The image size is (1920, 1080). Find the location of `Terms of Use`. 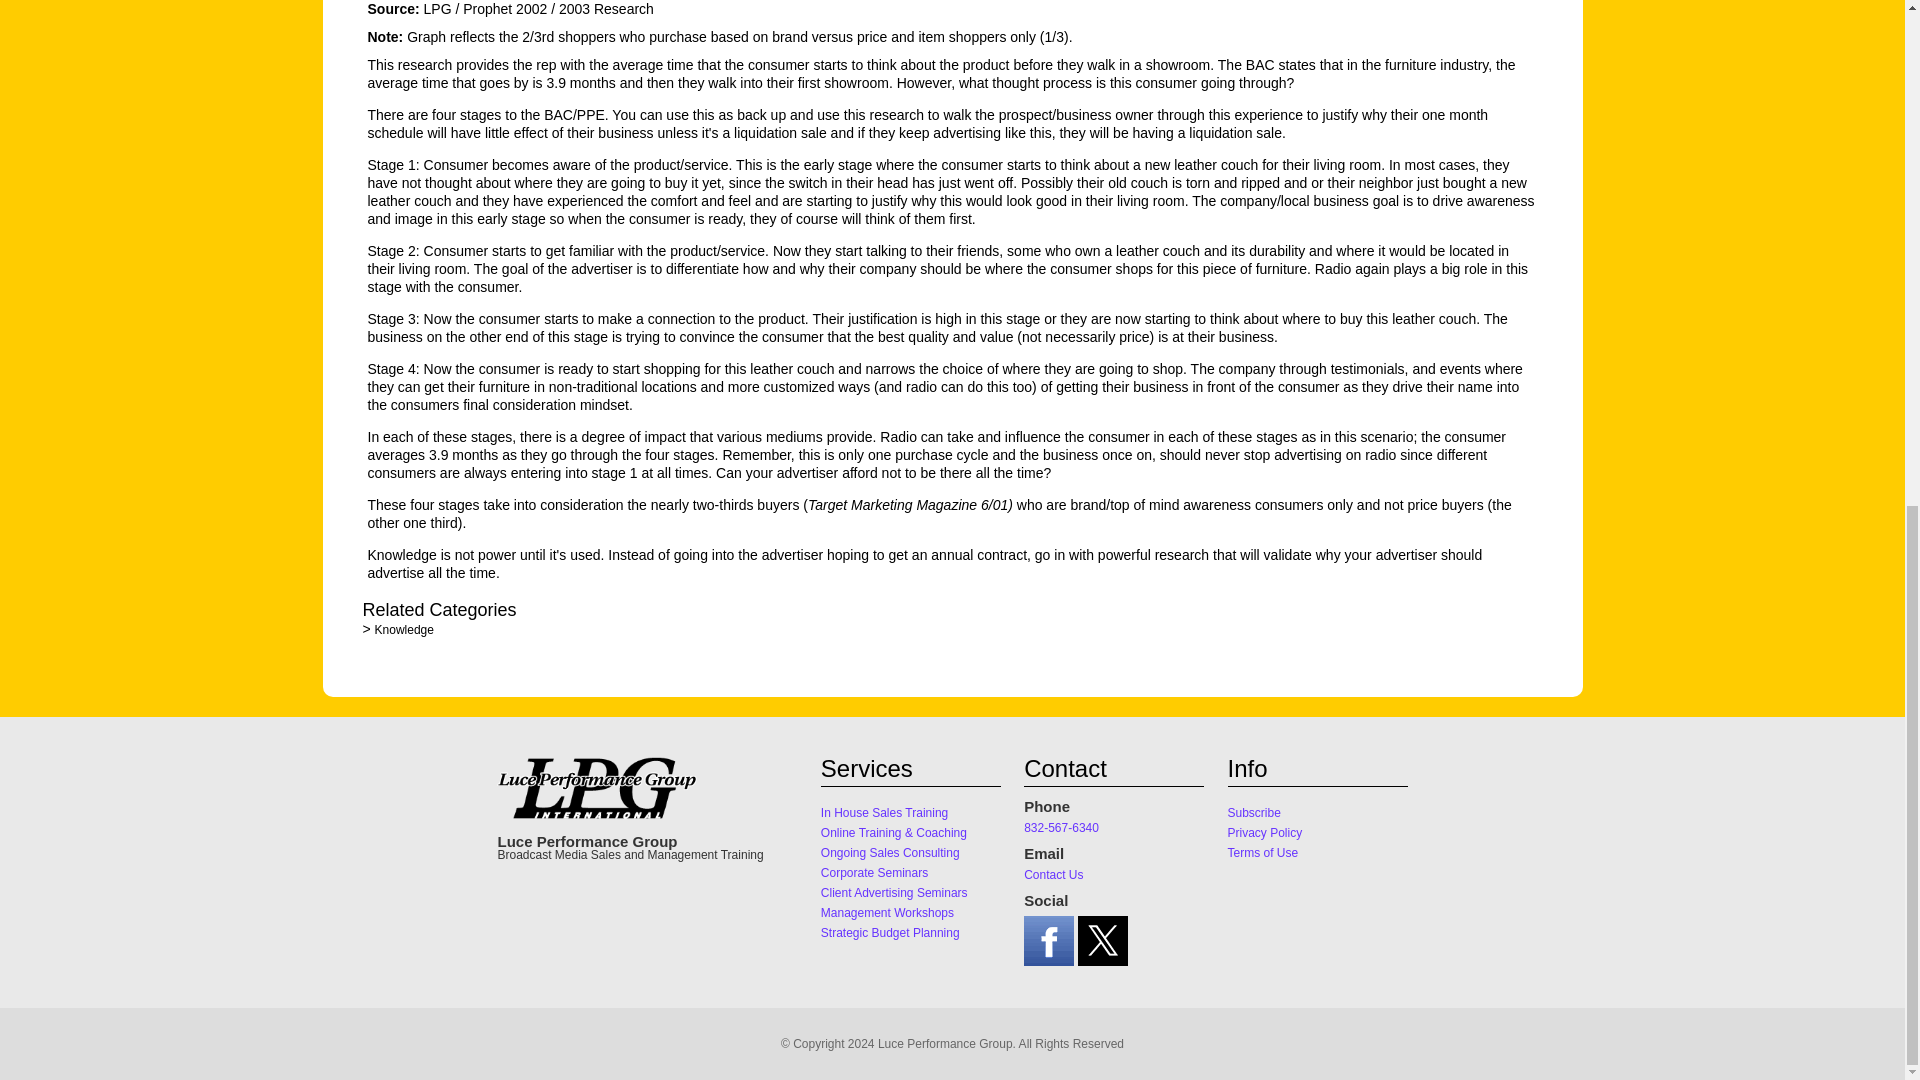

Terms of Use is located at coordinates (1264, 850).